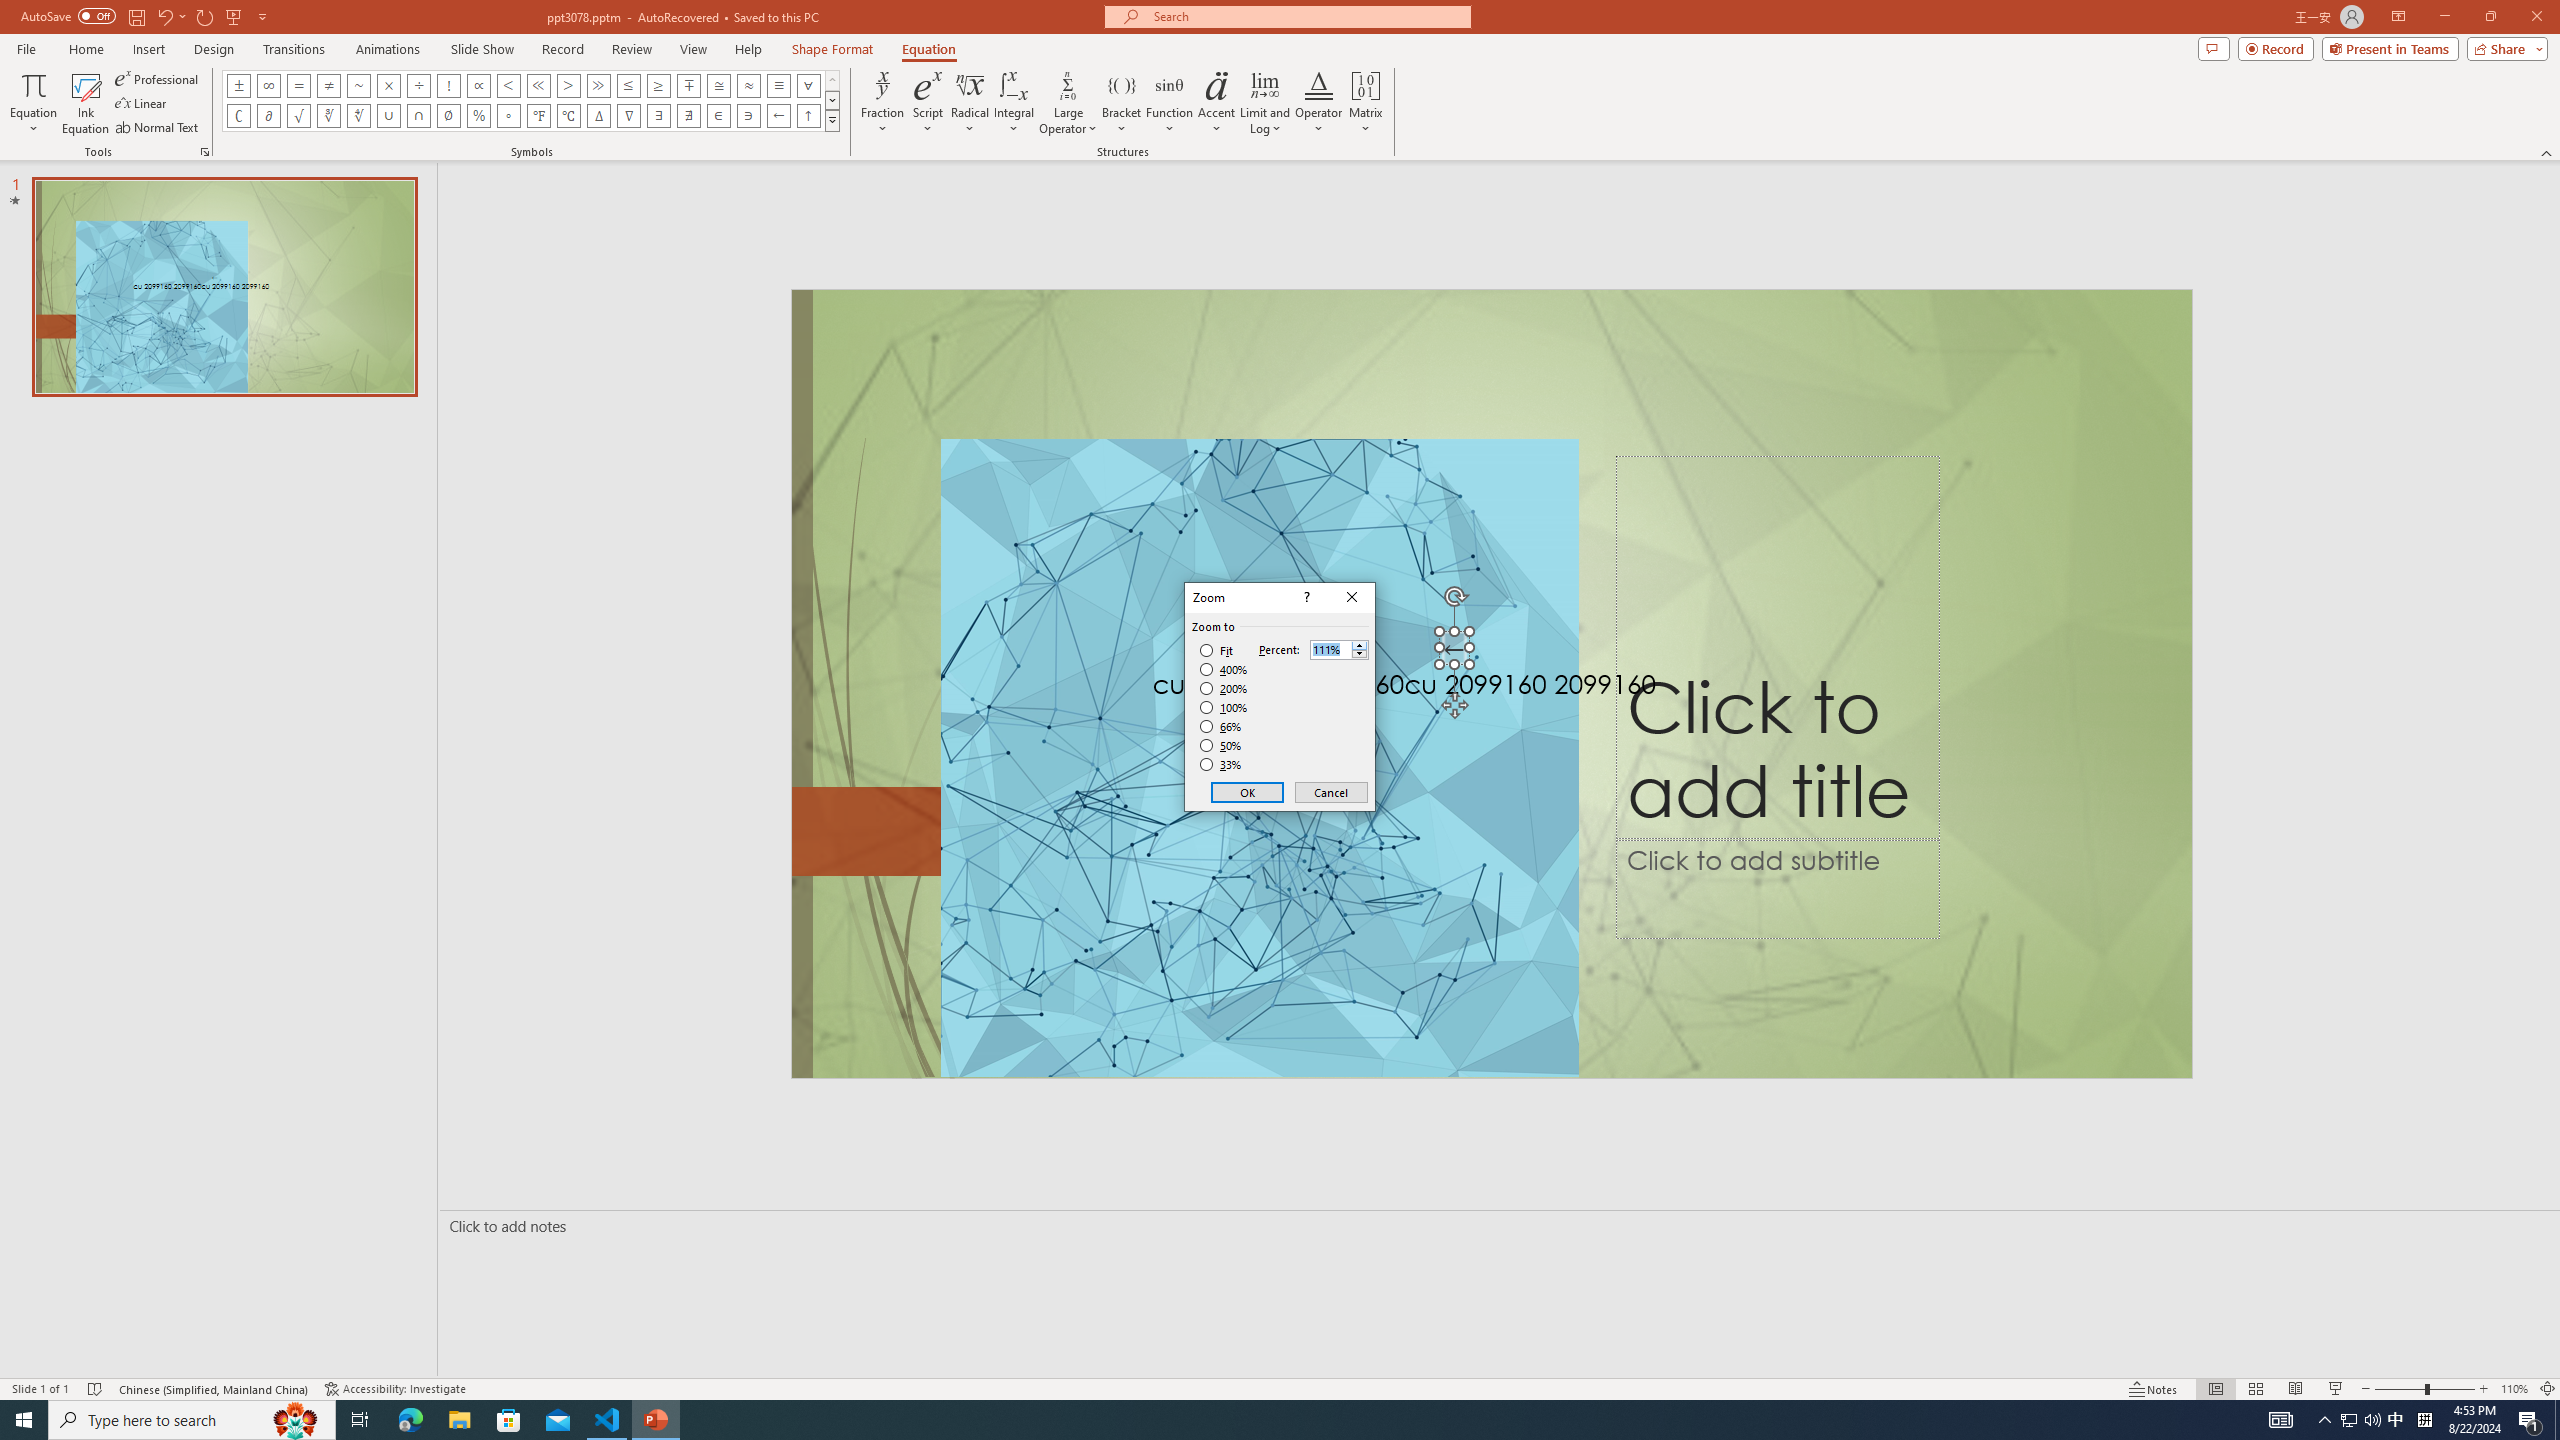 The width and height of the screenshot is (2560, 1440). I want to click on Equation Symbol Partial Differential, so click(268, 116).